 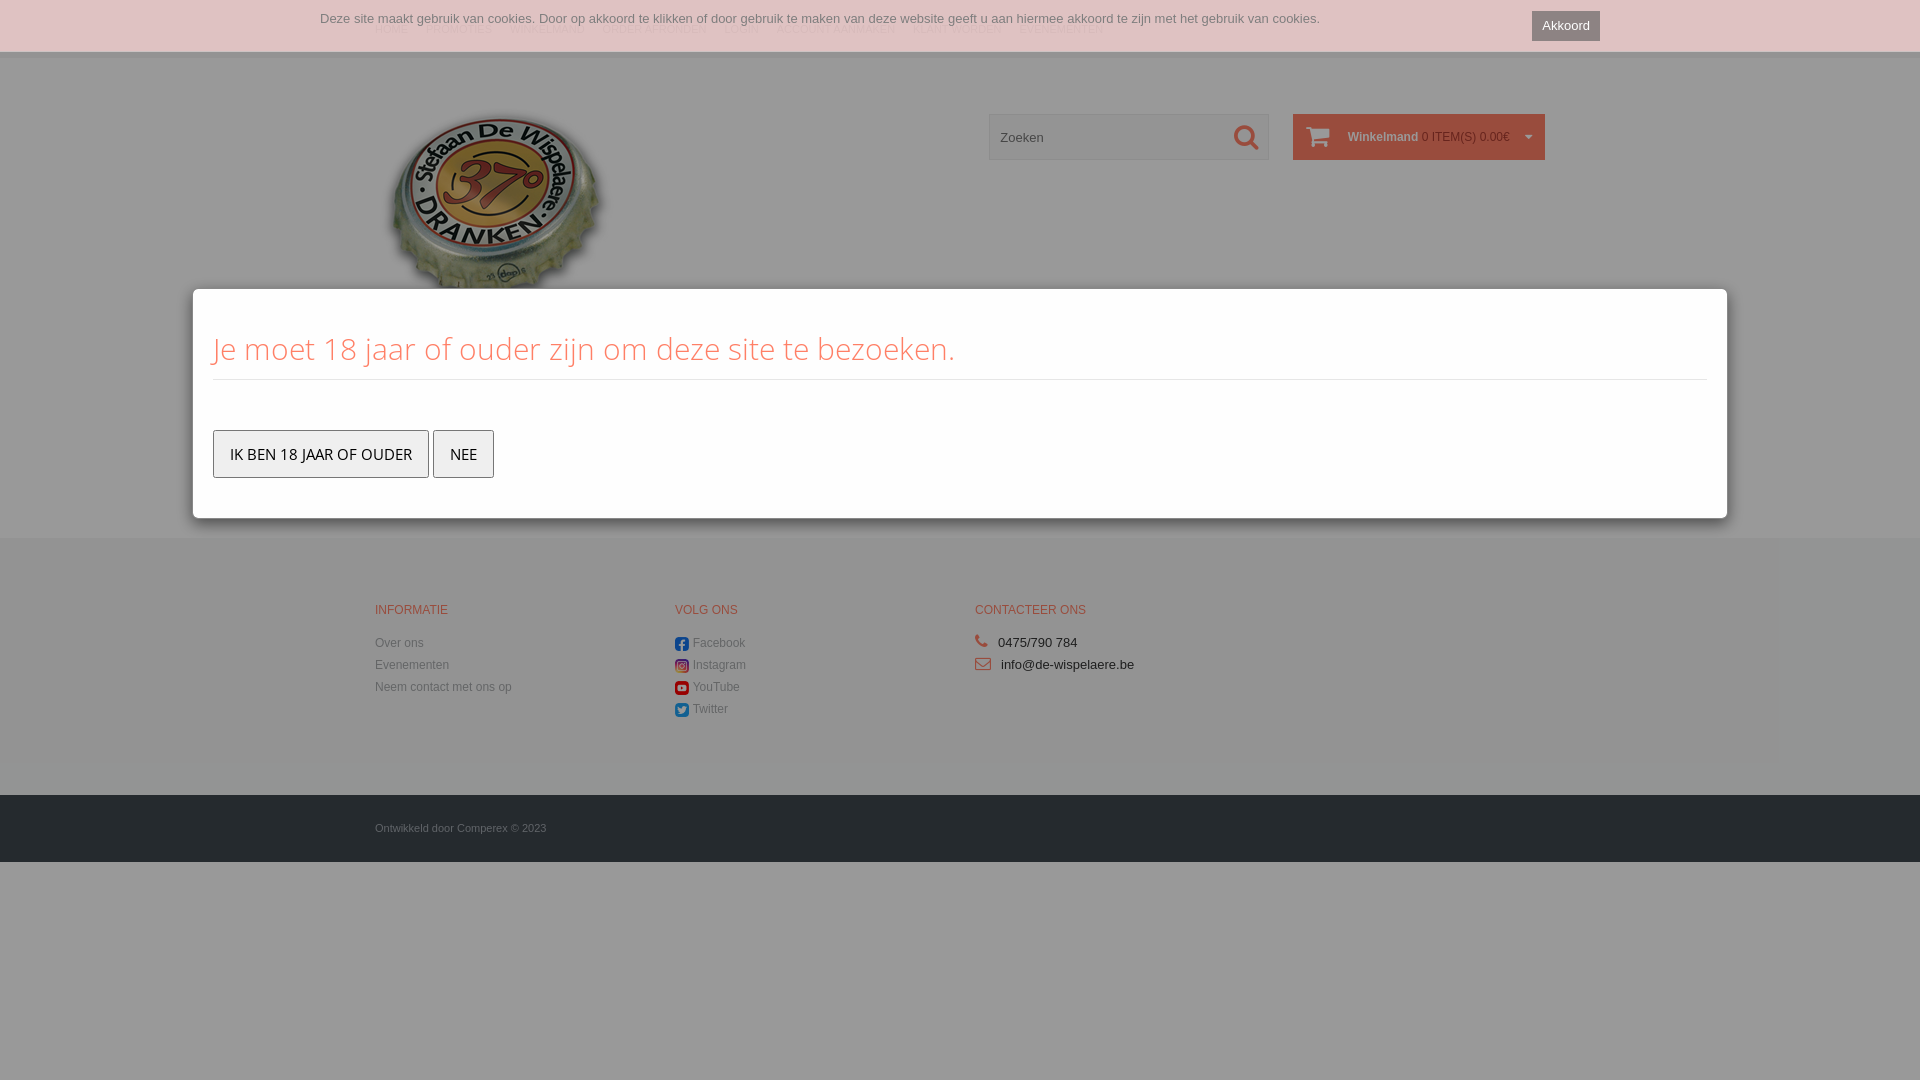 I want to click on Facebook, so click(x=720, y=643).